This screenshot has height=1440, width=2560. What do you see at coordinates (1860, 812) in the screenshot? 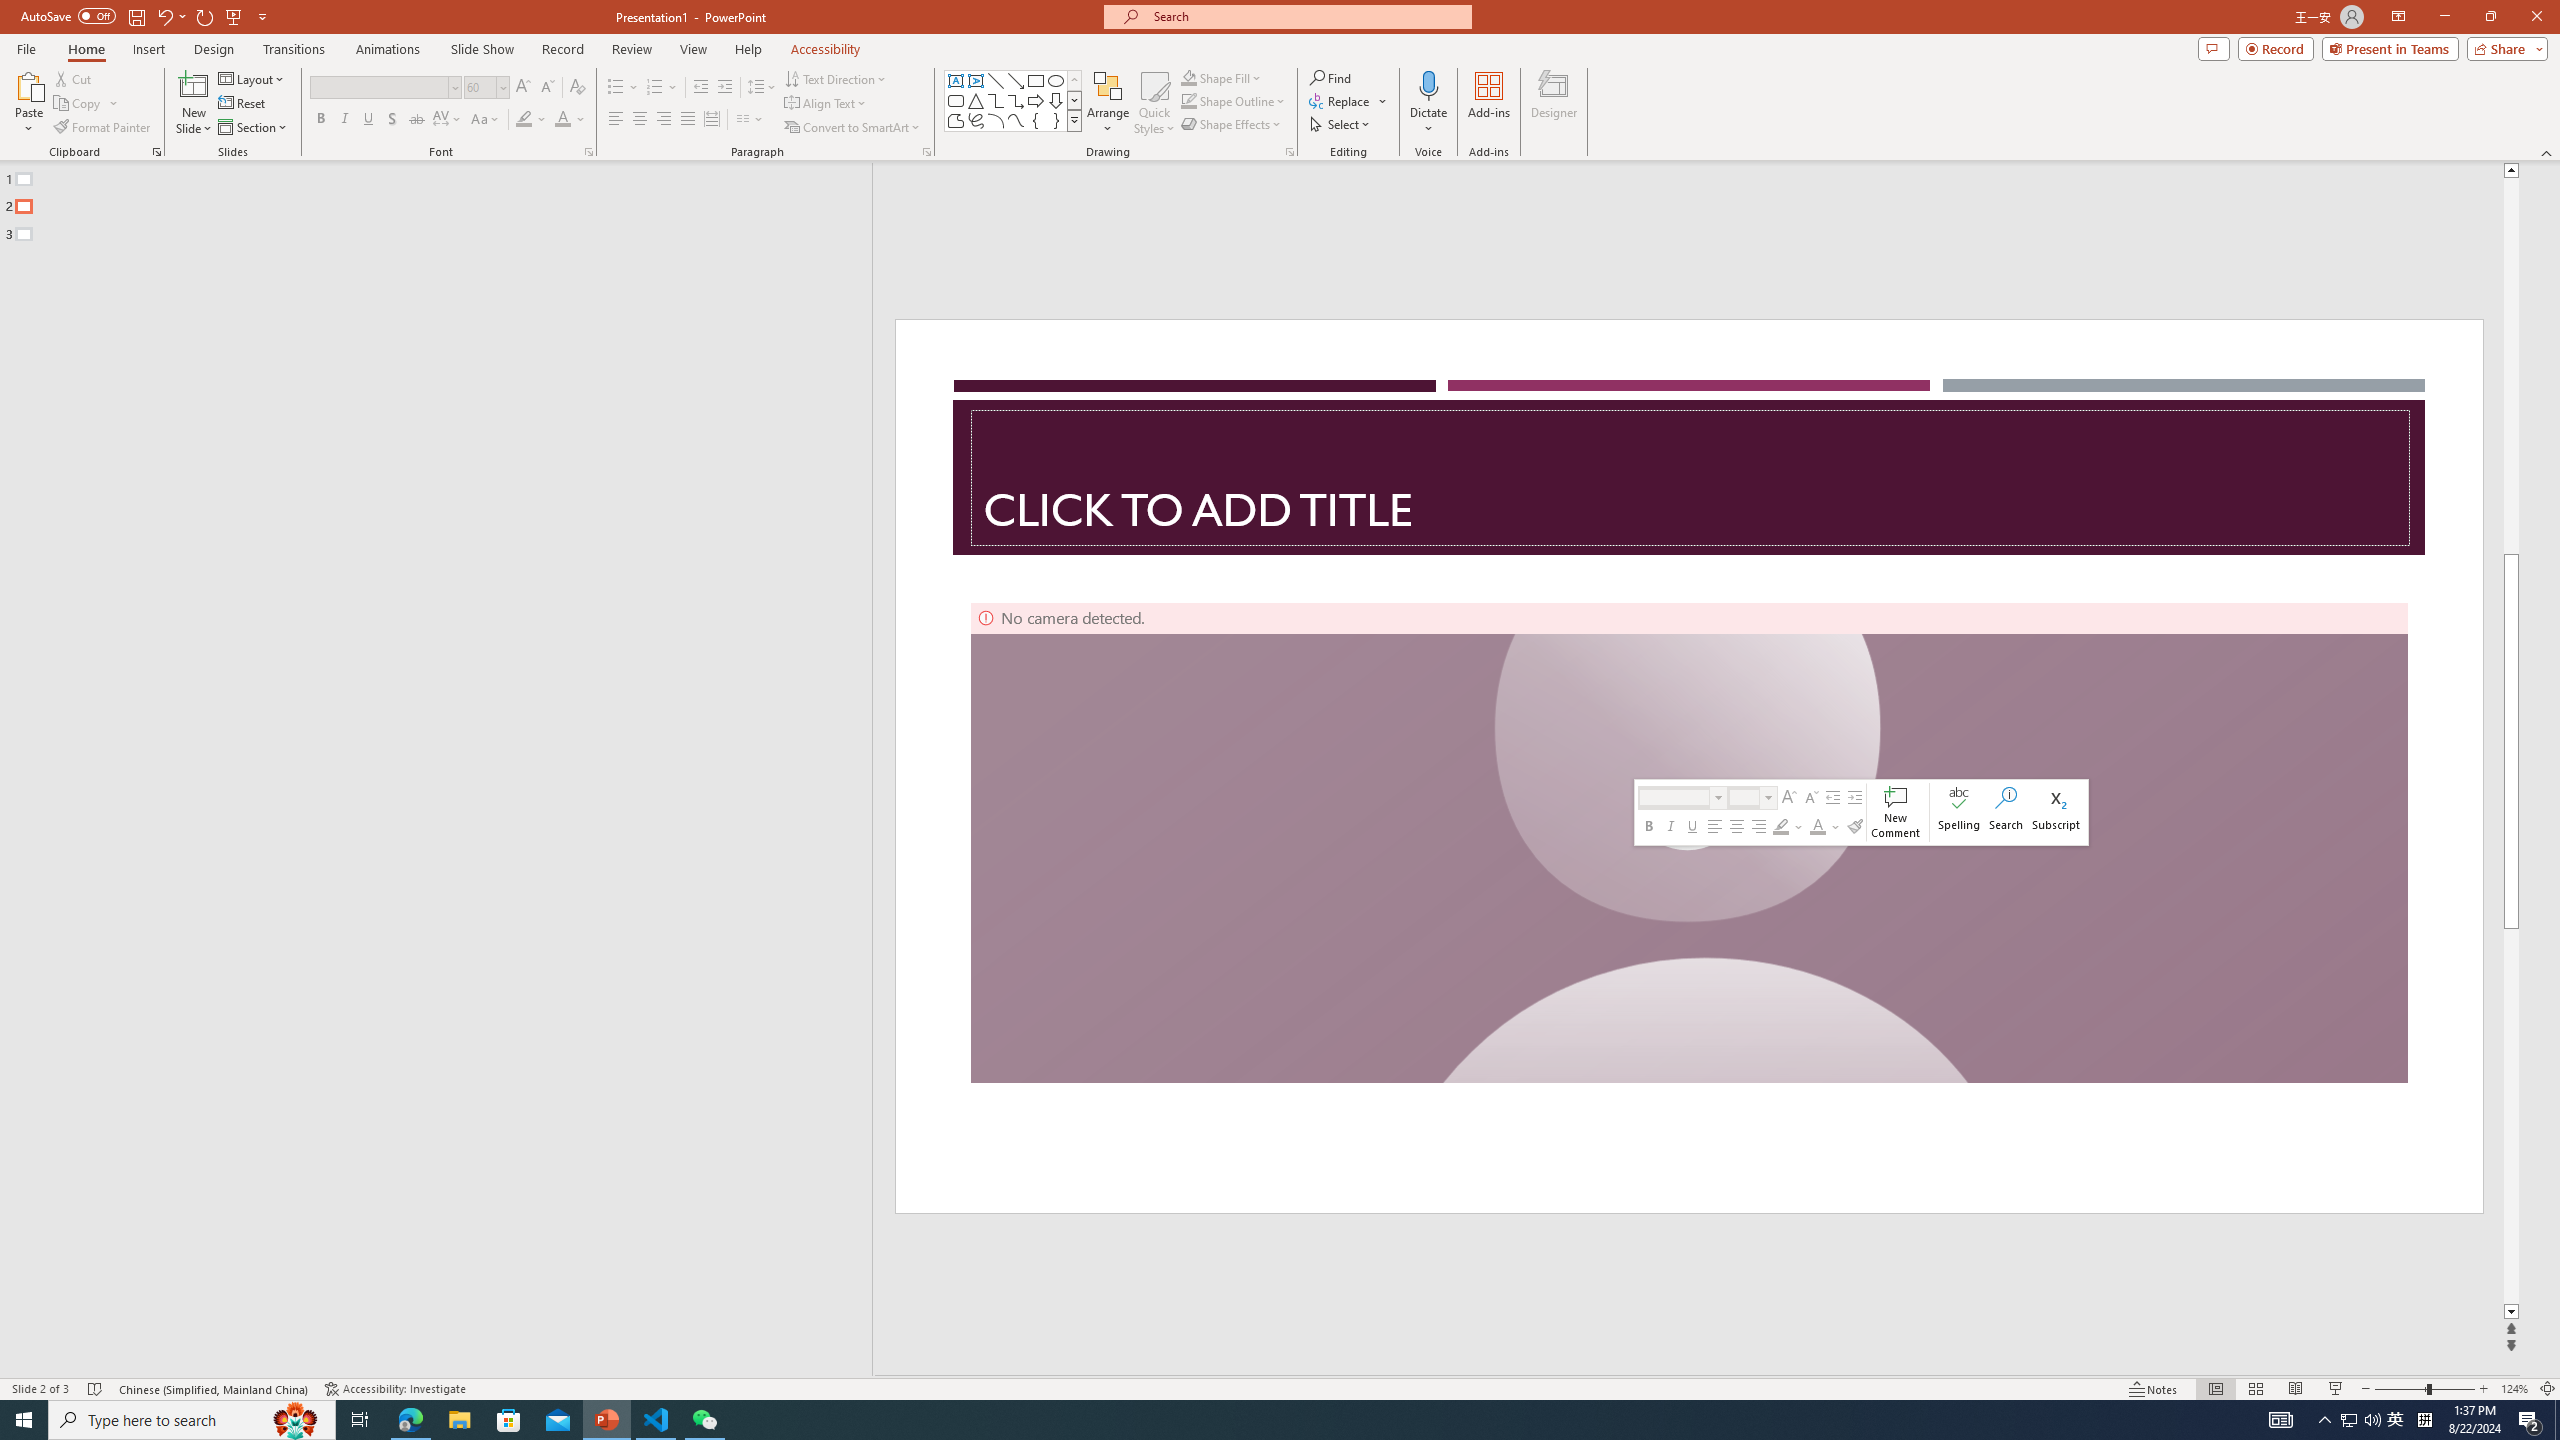
I see `Class: NetUIToolWindow` at bounding box center [1860, 812].